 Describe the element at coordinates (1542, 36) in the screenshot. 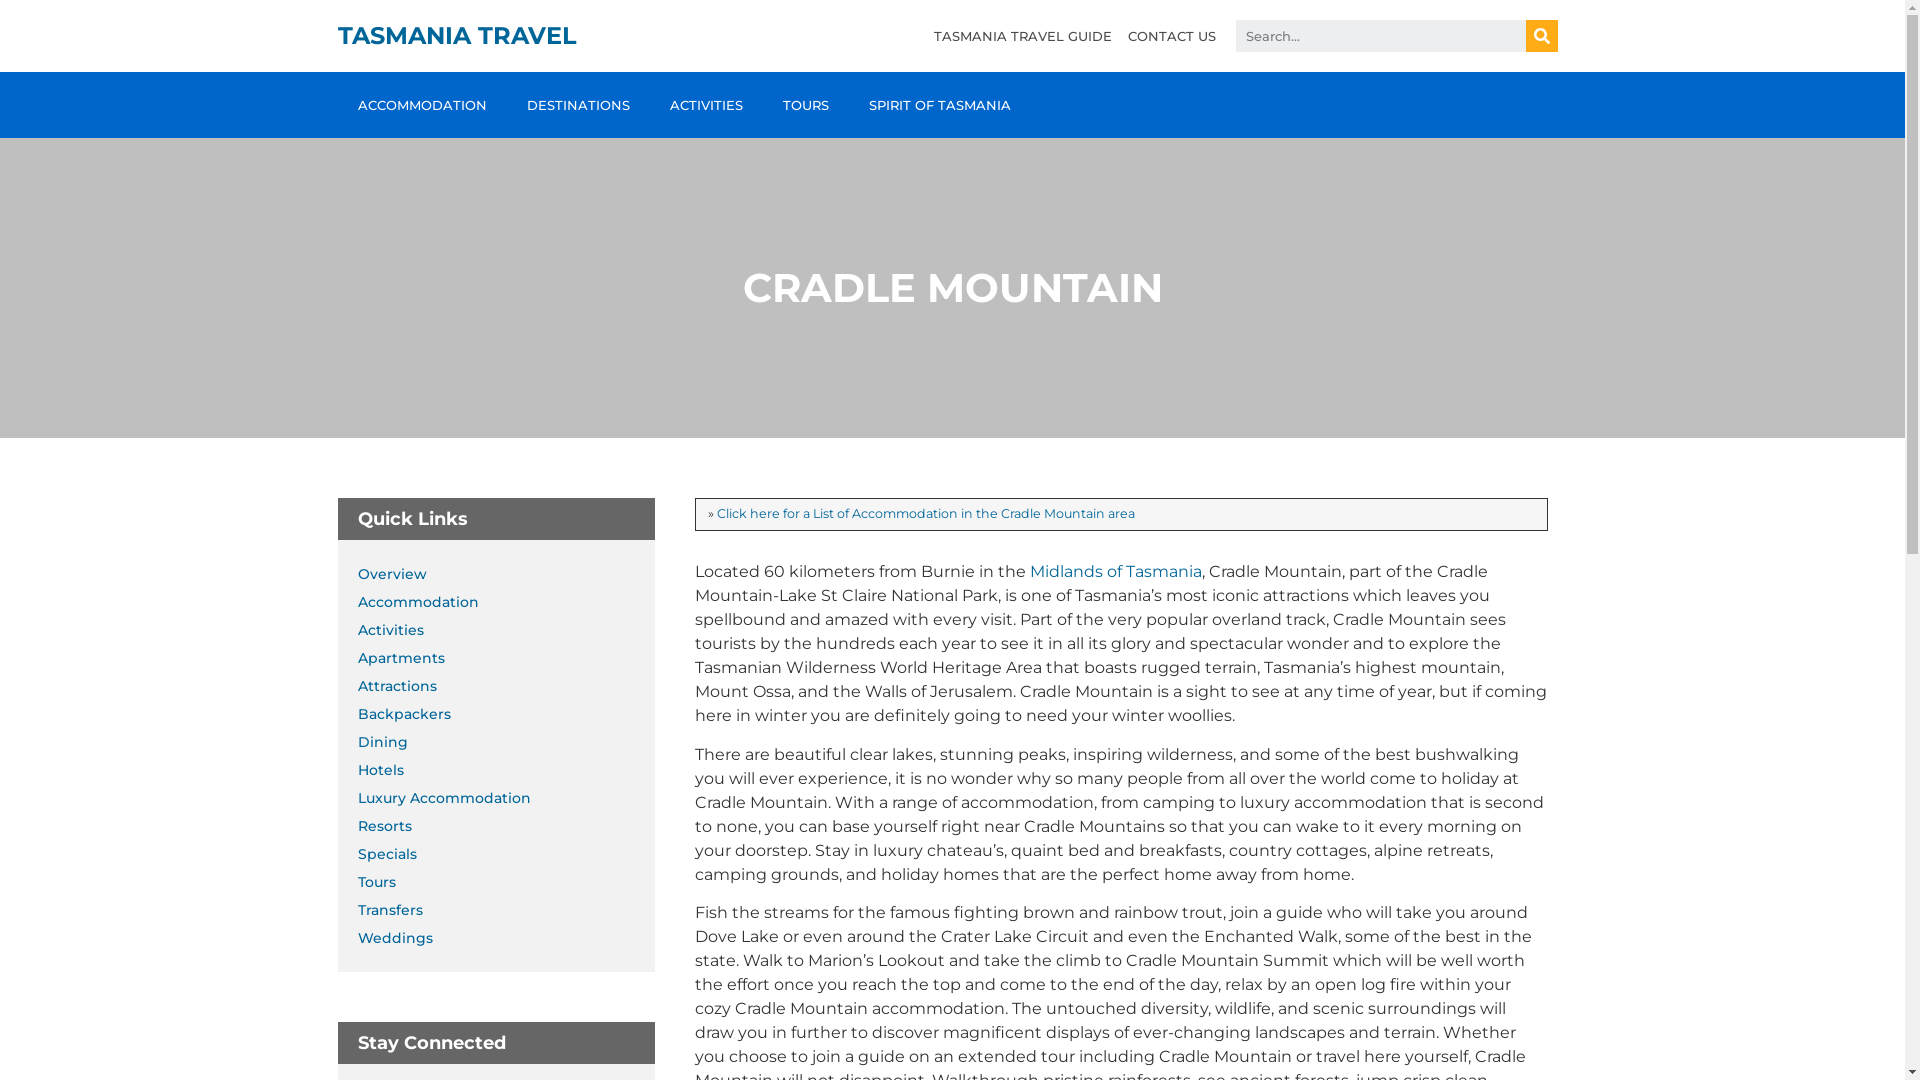

I see `Search` at that location.